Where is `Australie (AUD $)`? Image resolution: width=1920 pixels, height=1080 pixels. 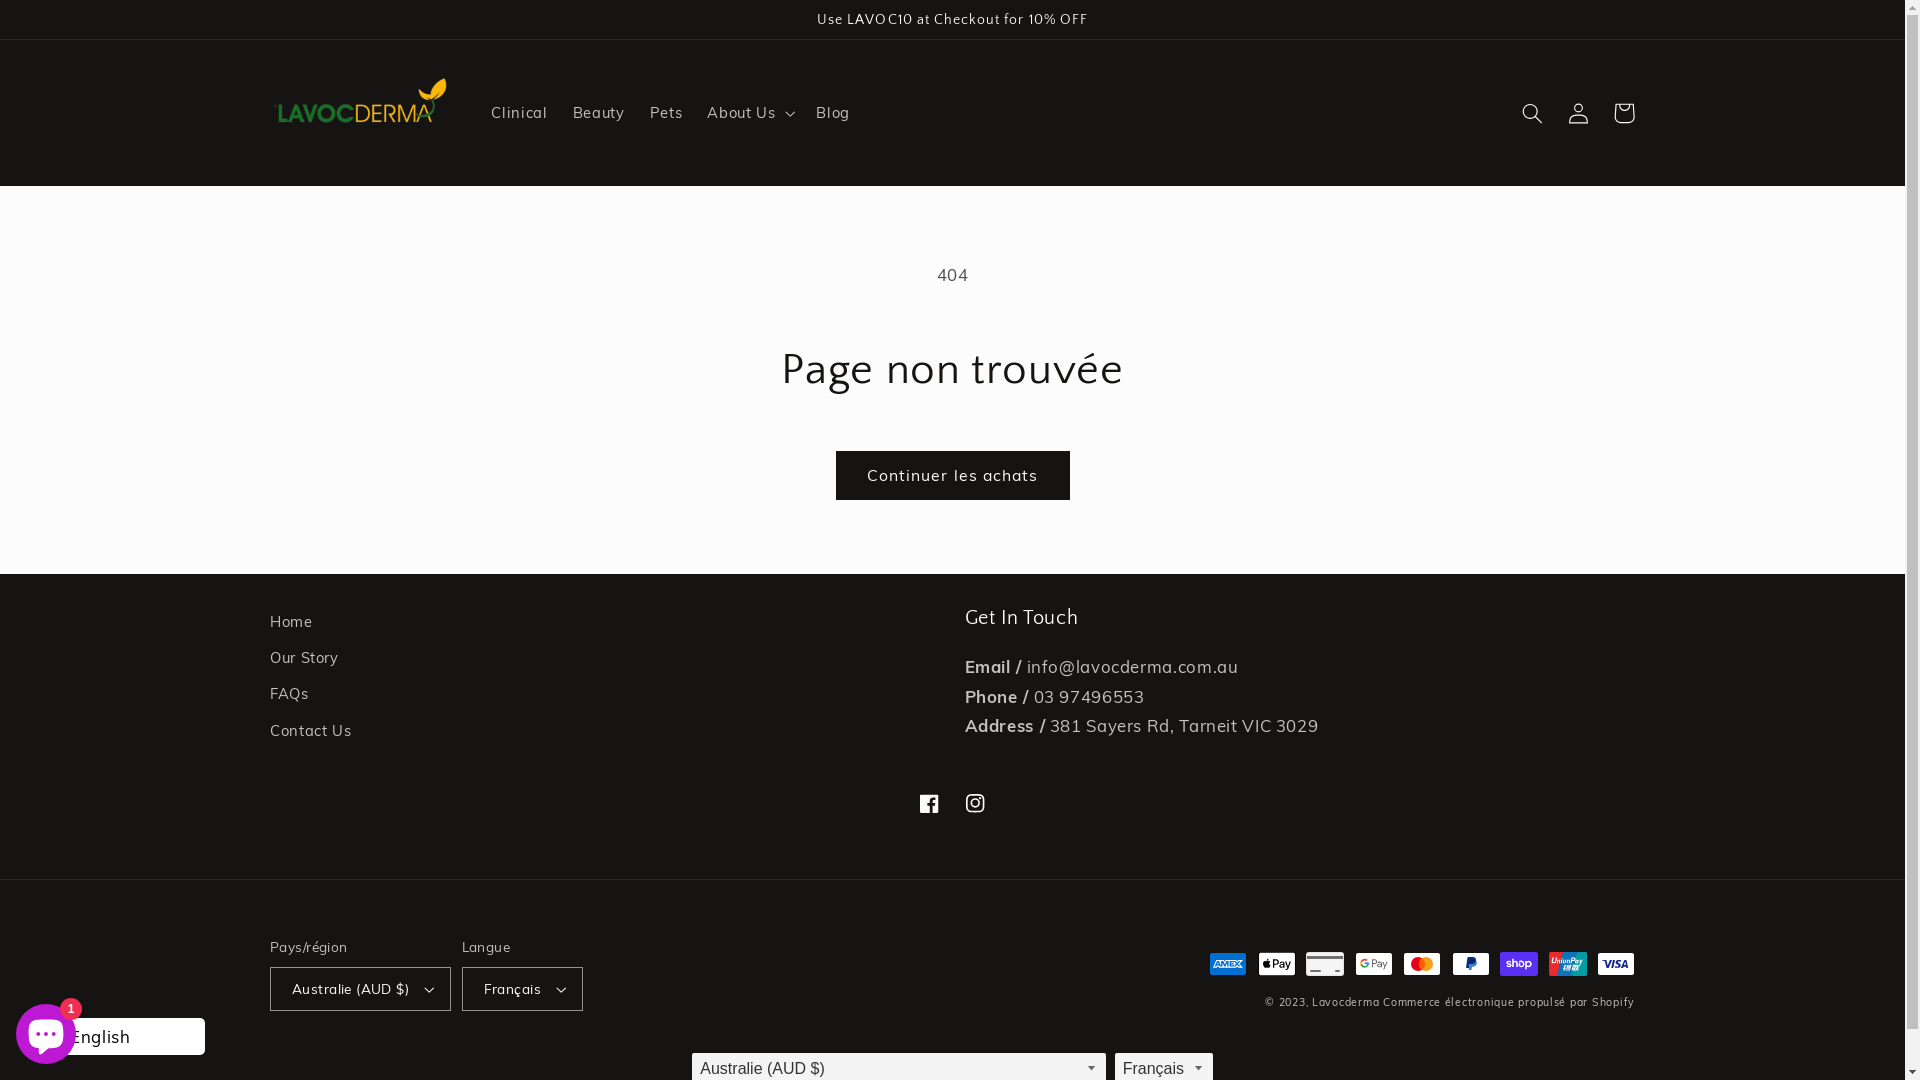 Australie (AUD $) is located at coordinates (360, 989).